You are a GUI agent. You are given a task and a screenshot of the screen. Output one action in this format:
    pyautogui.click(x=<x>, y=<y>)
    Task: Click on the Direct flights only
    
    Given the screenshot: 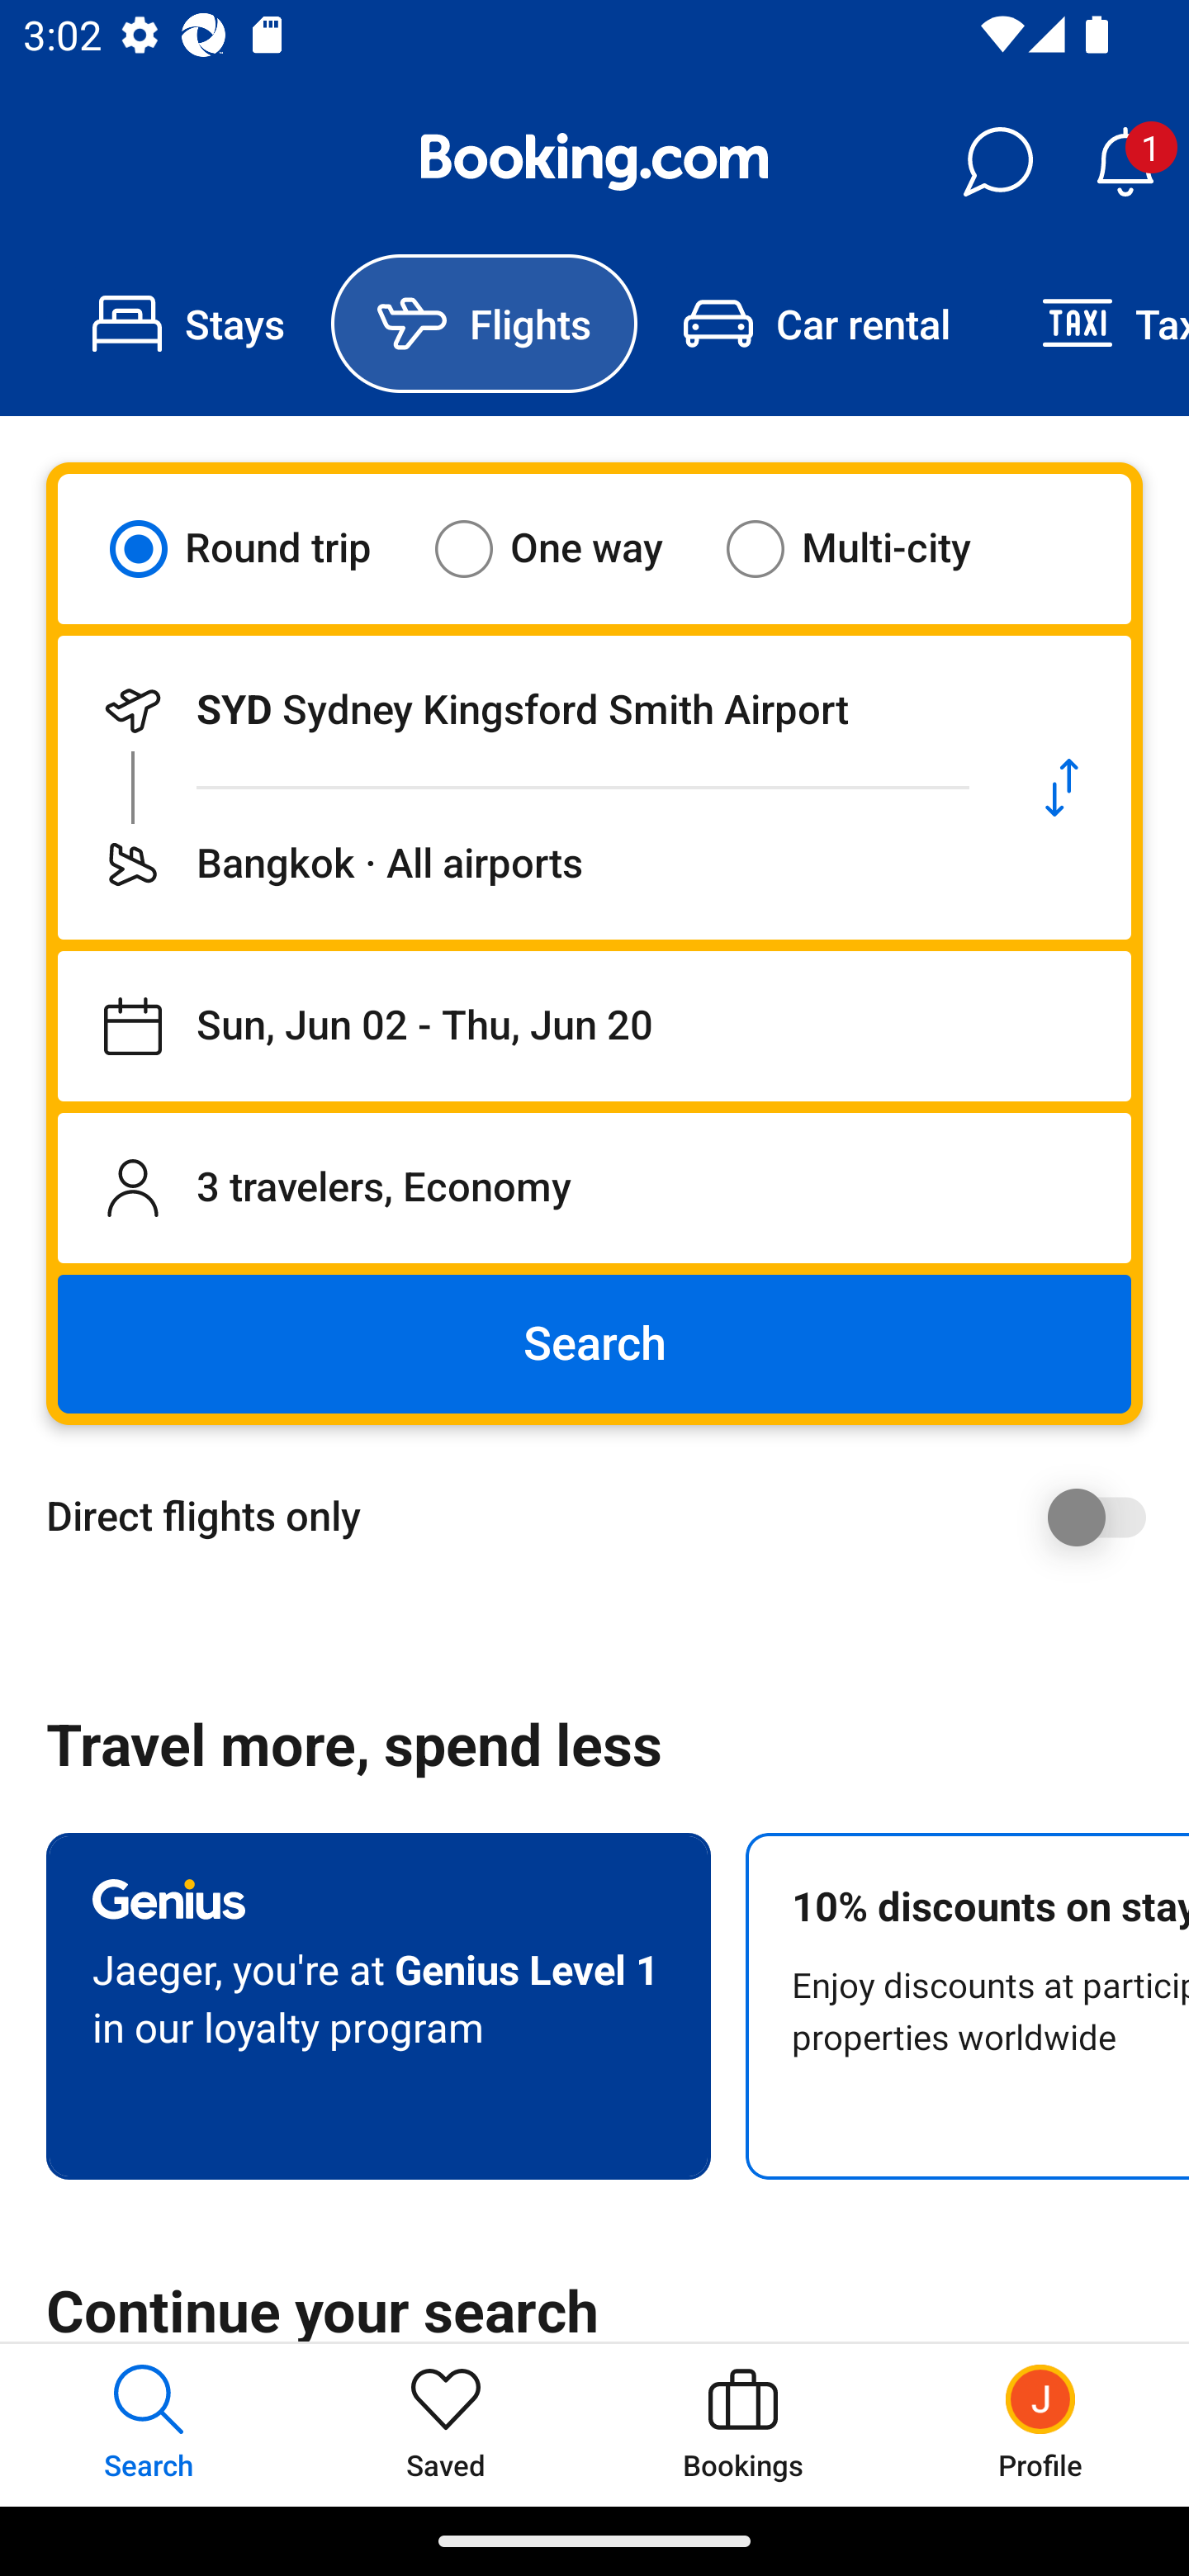 What is the action you would take?
    pyautogui.click(x=606, y=1517)
    